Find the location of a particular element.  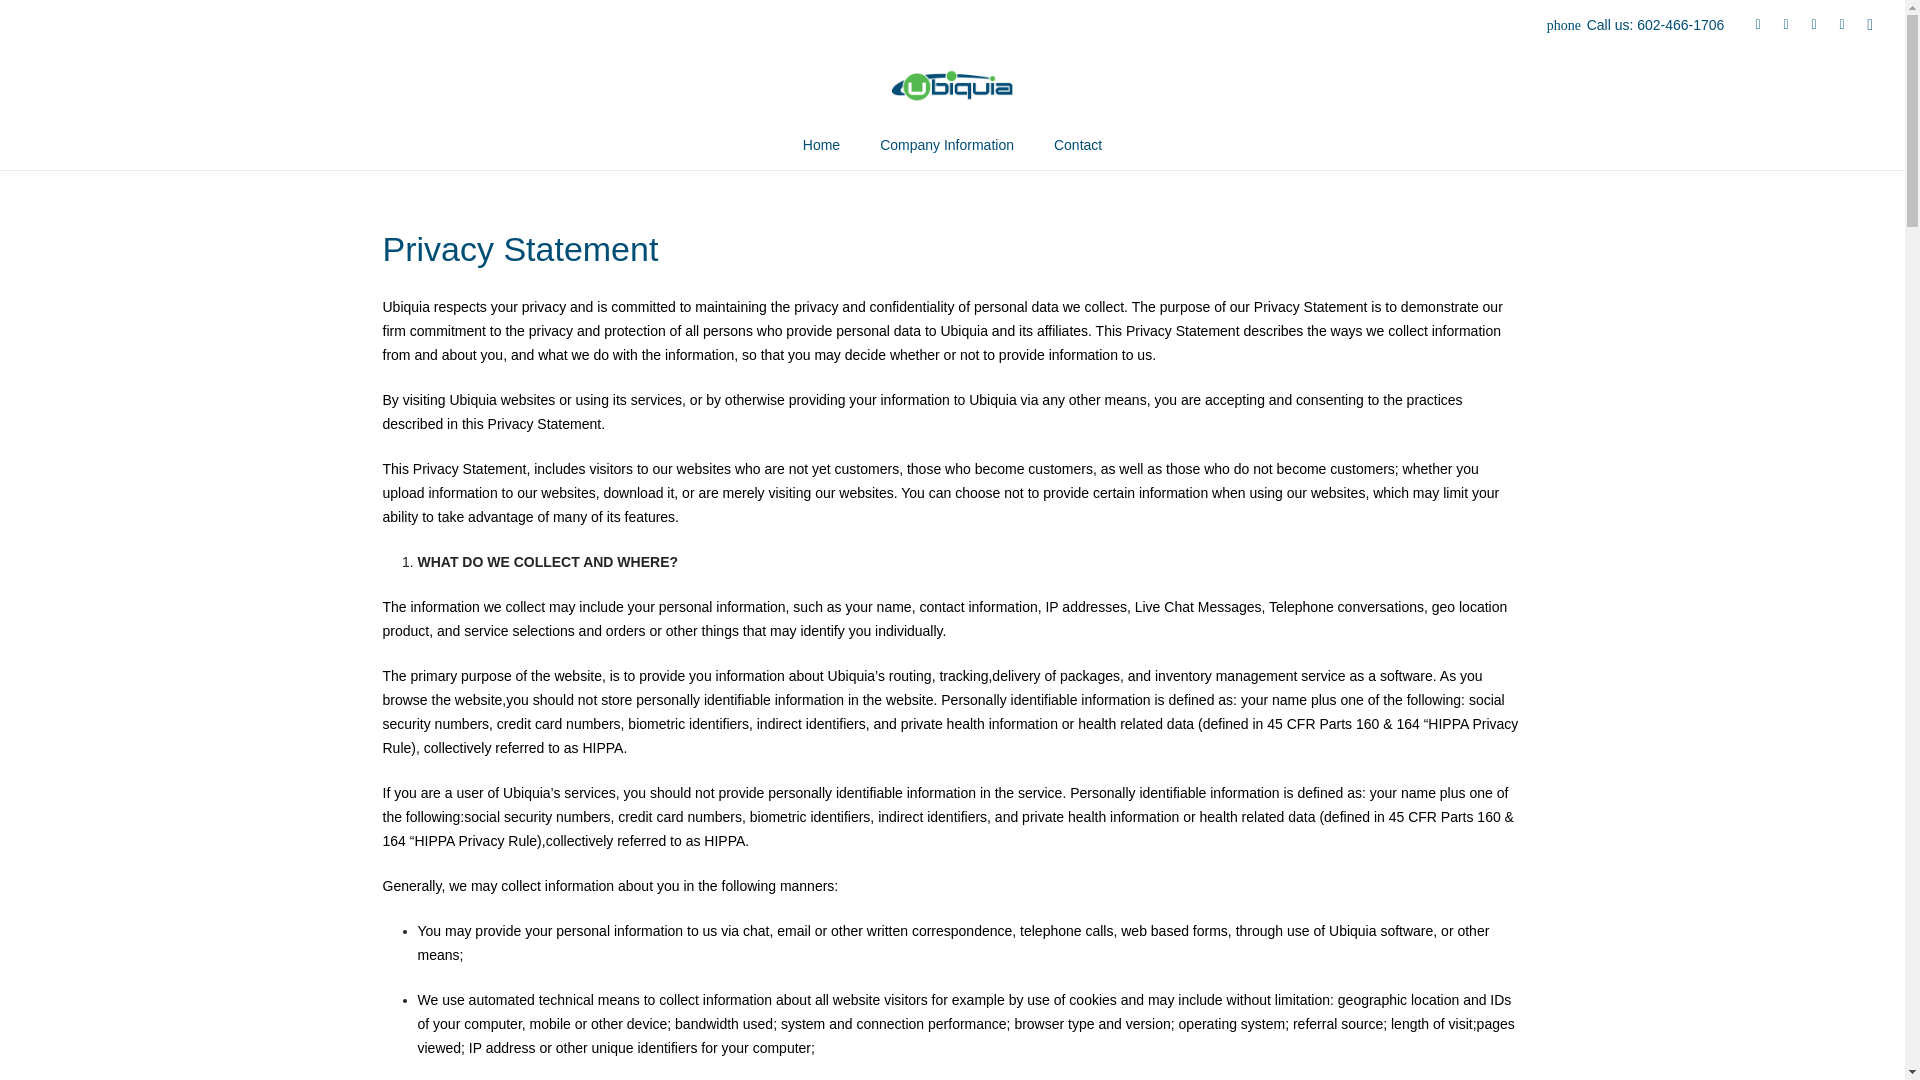

Twitter is located at coordinates (1786, 24).